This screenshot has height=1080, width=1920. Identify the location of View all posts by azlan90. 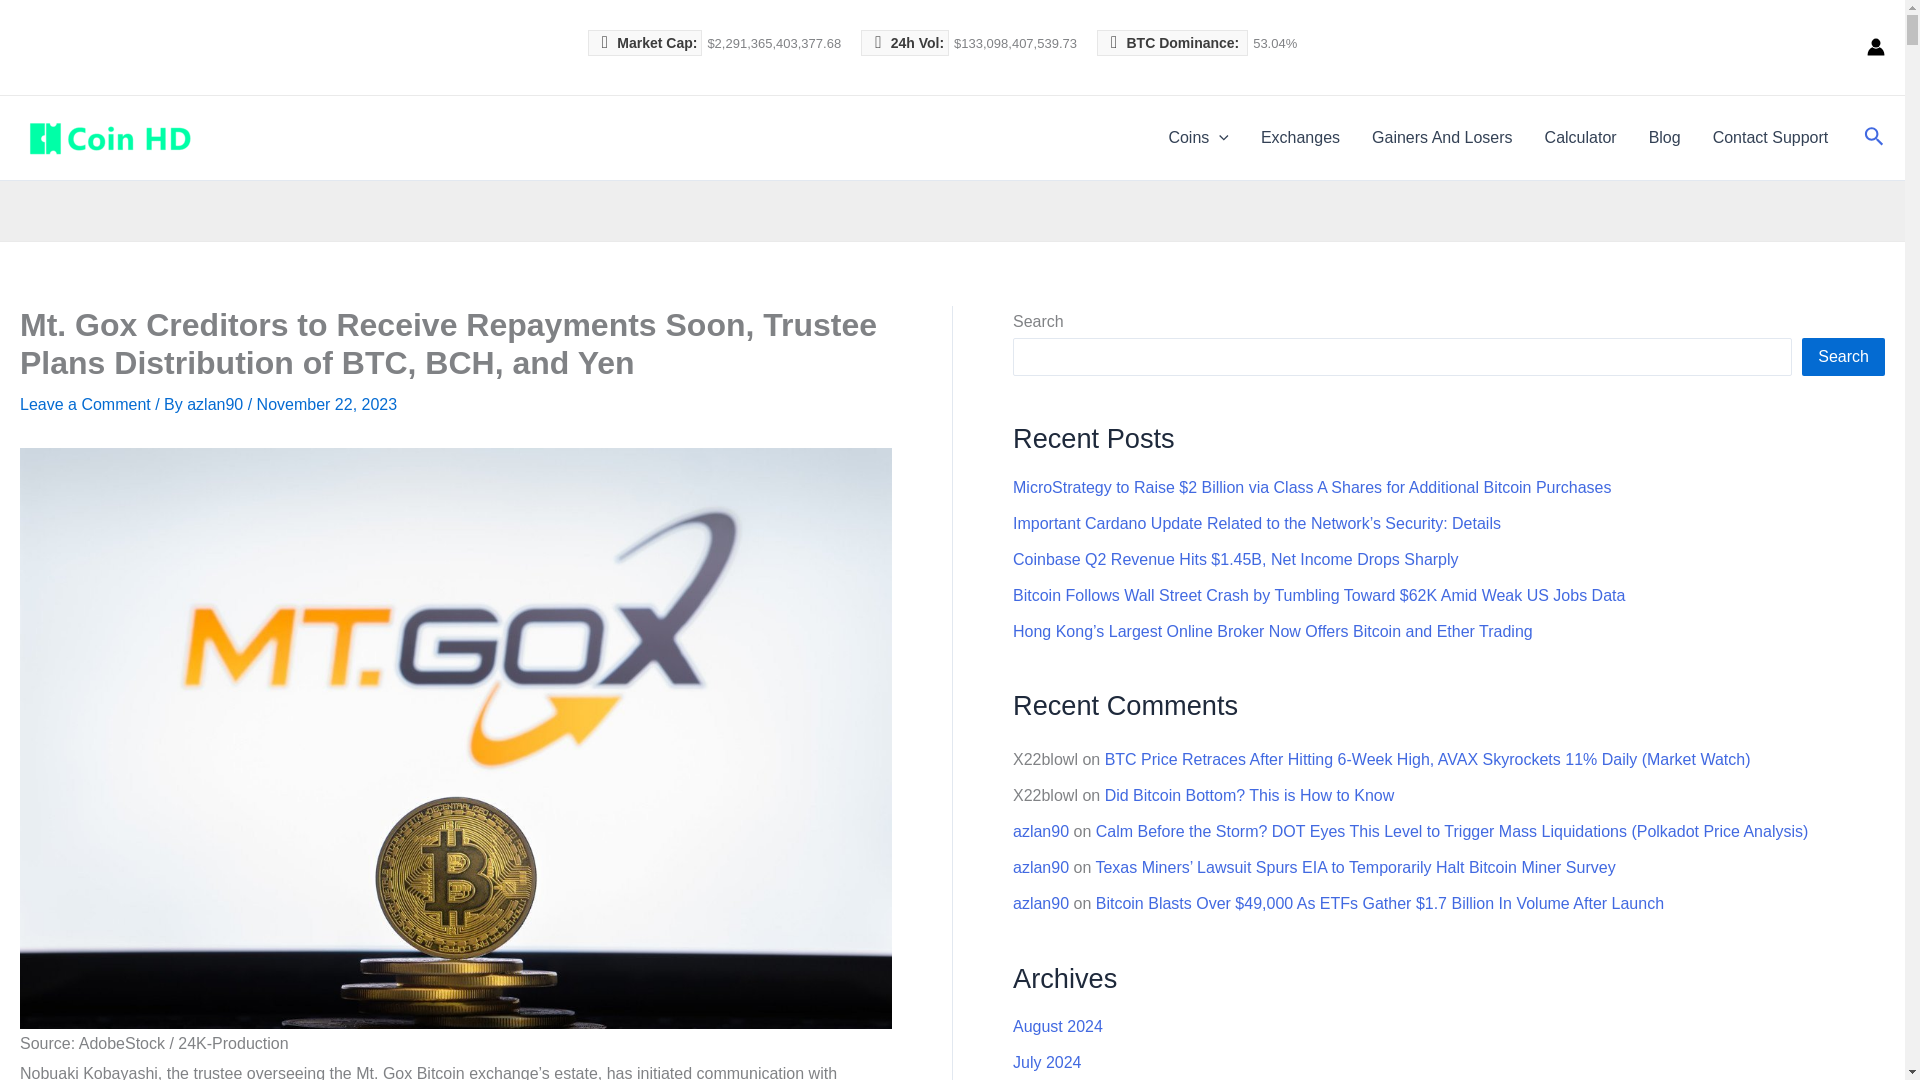
(216, 404).